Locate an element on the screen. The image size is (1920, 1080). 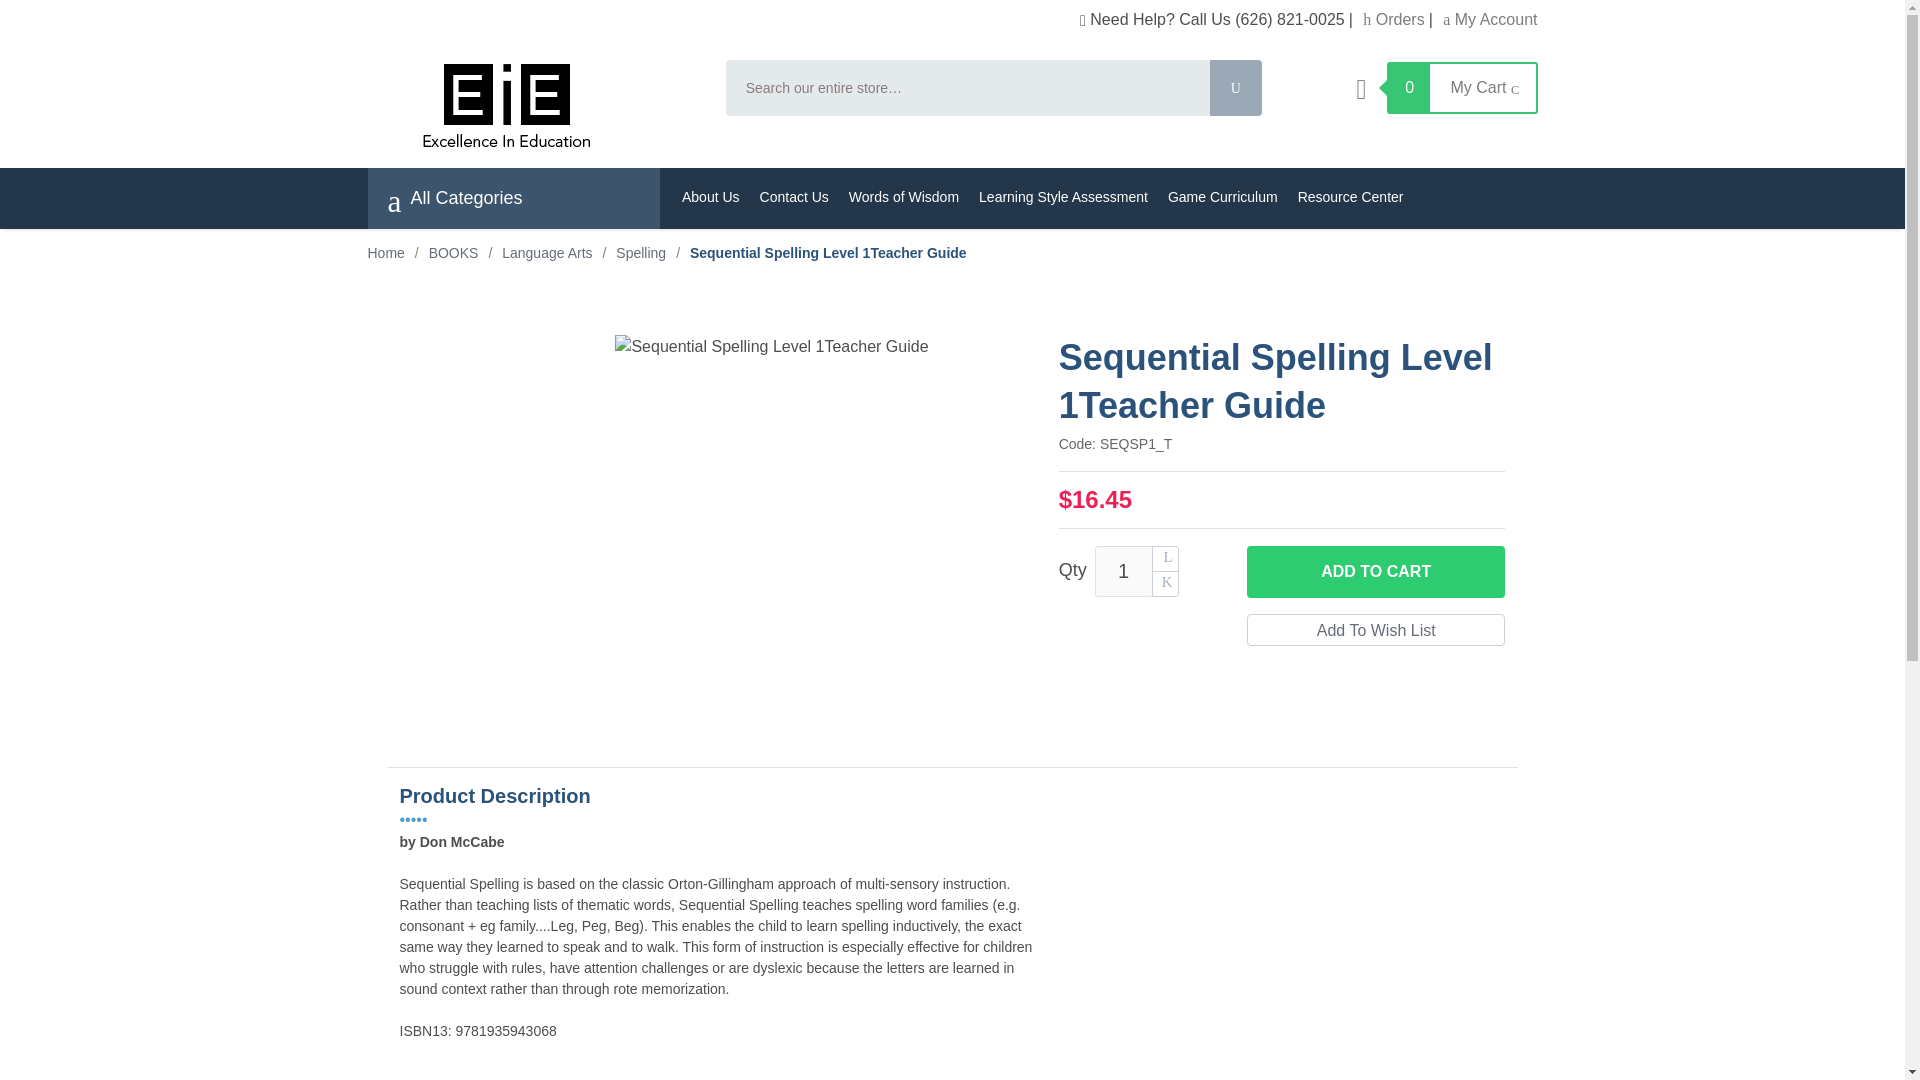
1 is located at coordinates (1124, 572).